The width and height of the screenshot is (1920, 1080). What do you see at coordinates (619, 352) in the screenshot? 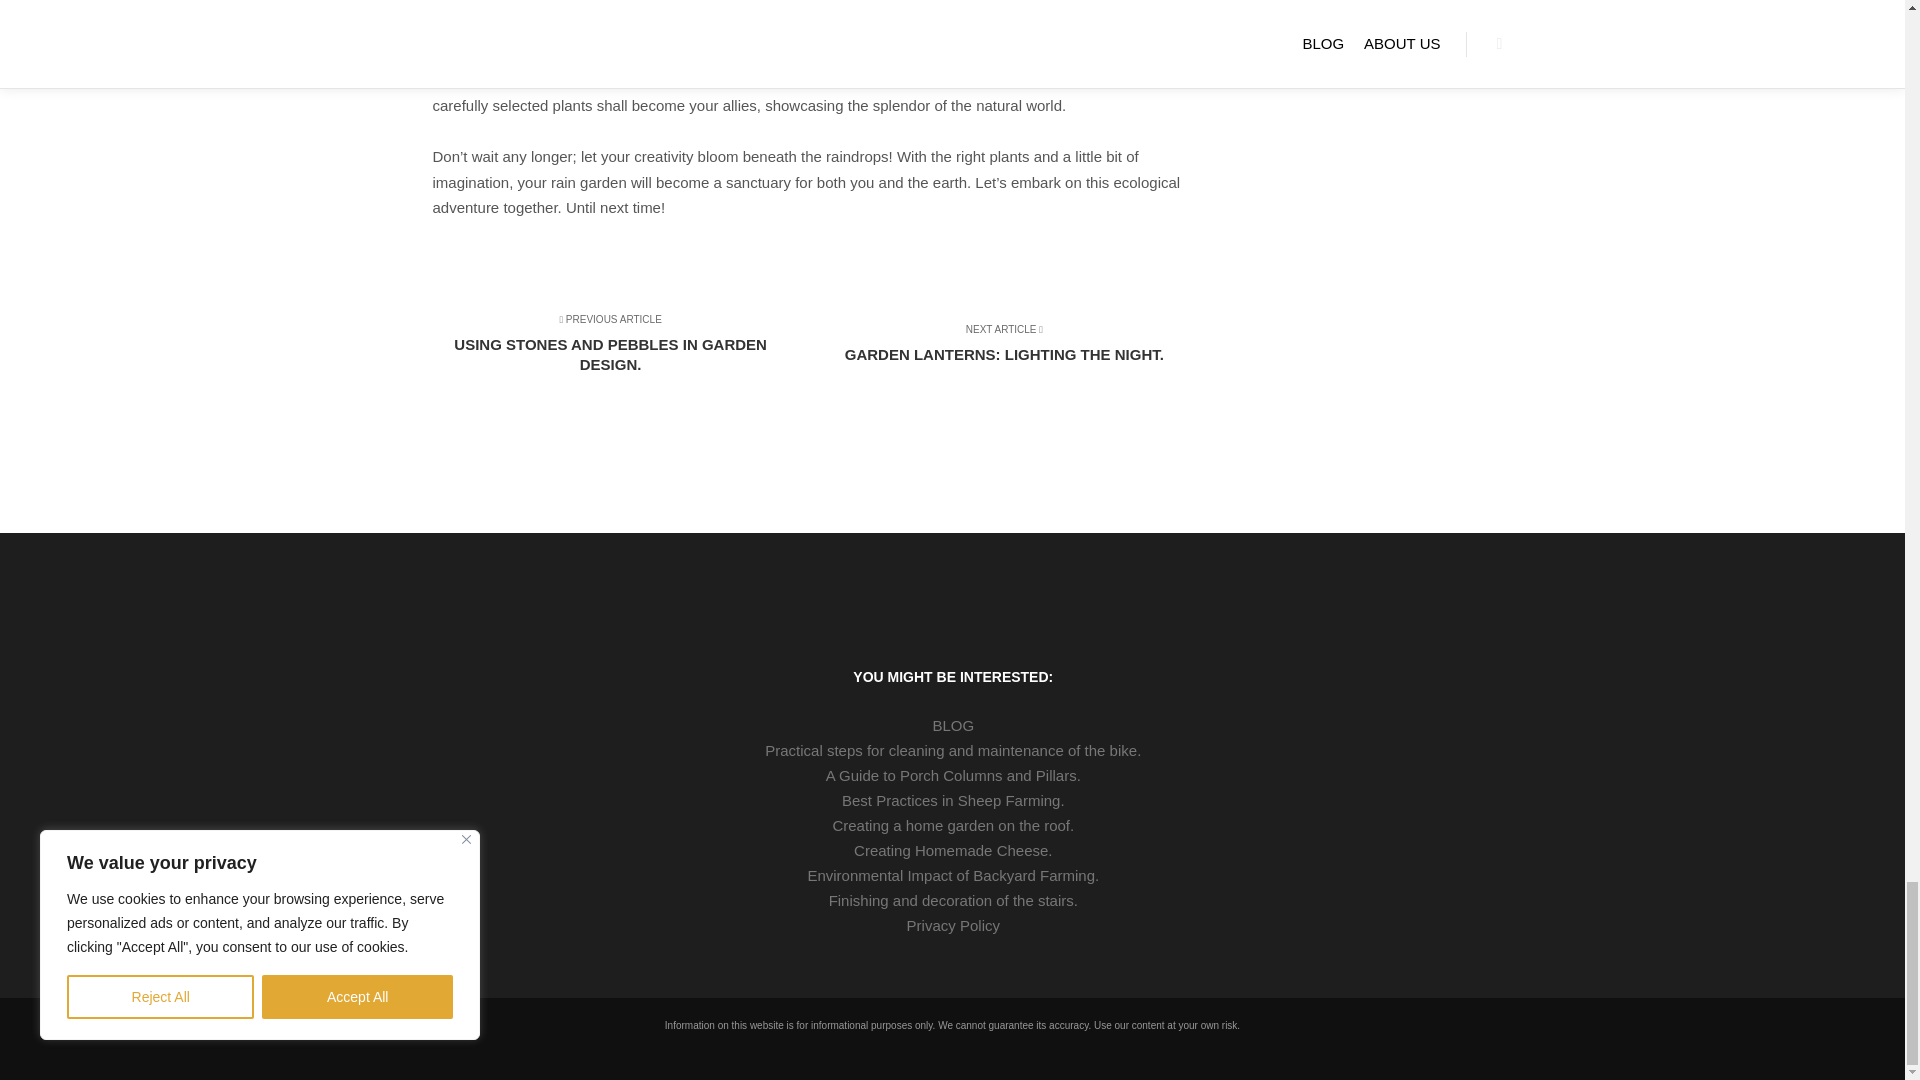
I see `Environmental Impact of Backyard Farming.` at bounding box center [619, 352].